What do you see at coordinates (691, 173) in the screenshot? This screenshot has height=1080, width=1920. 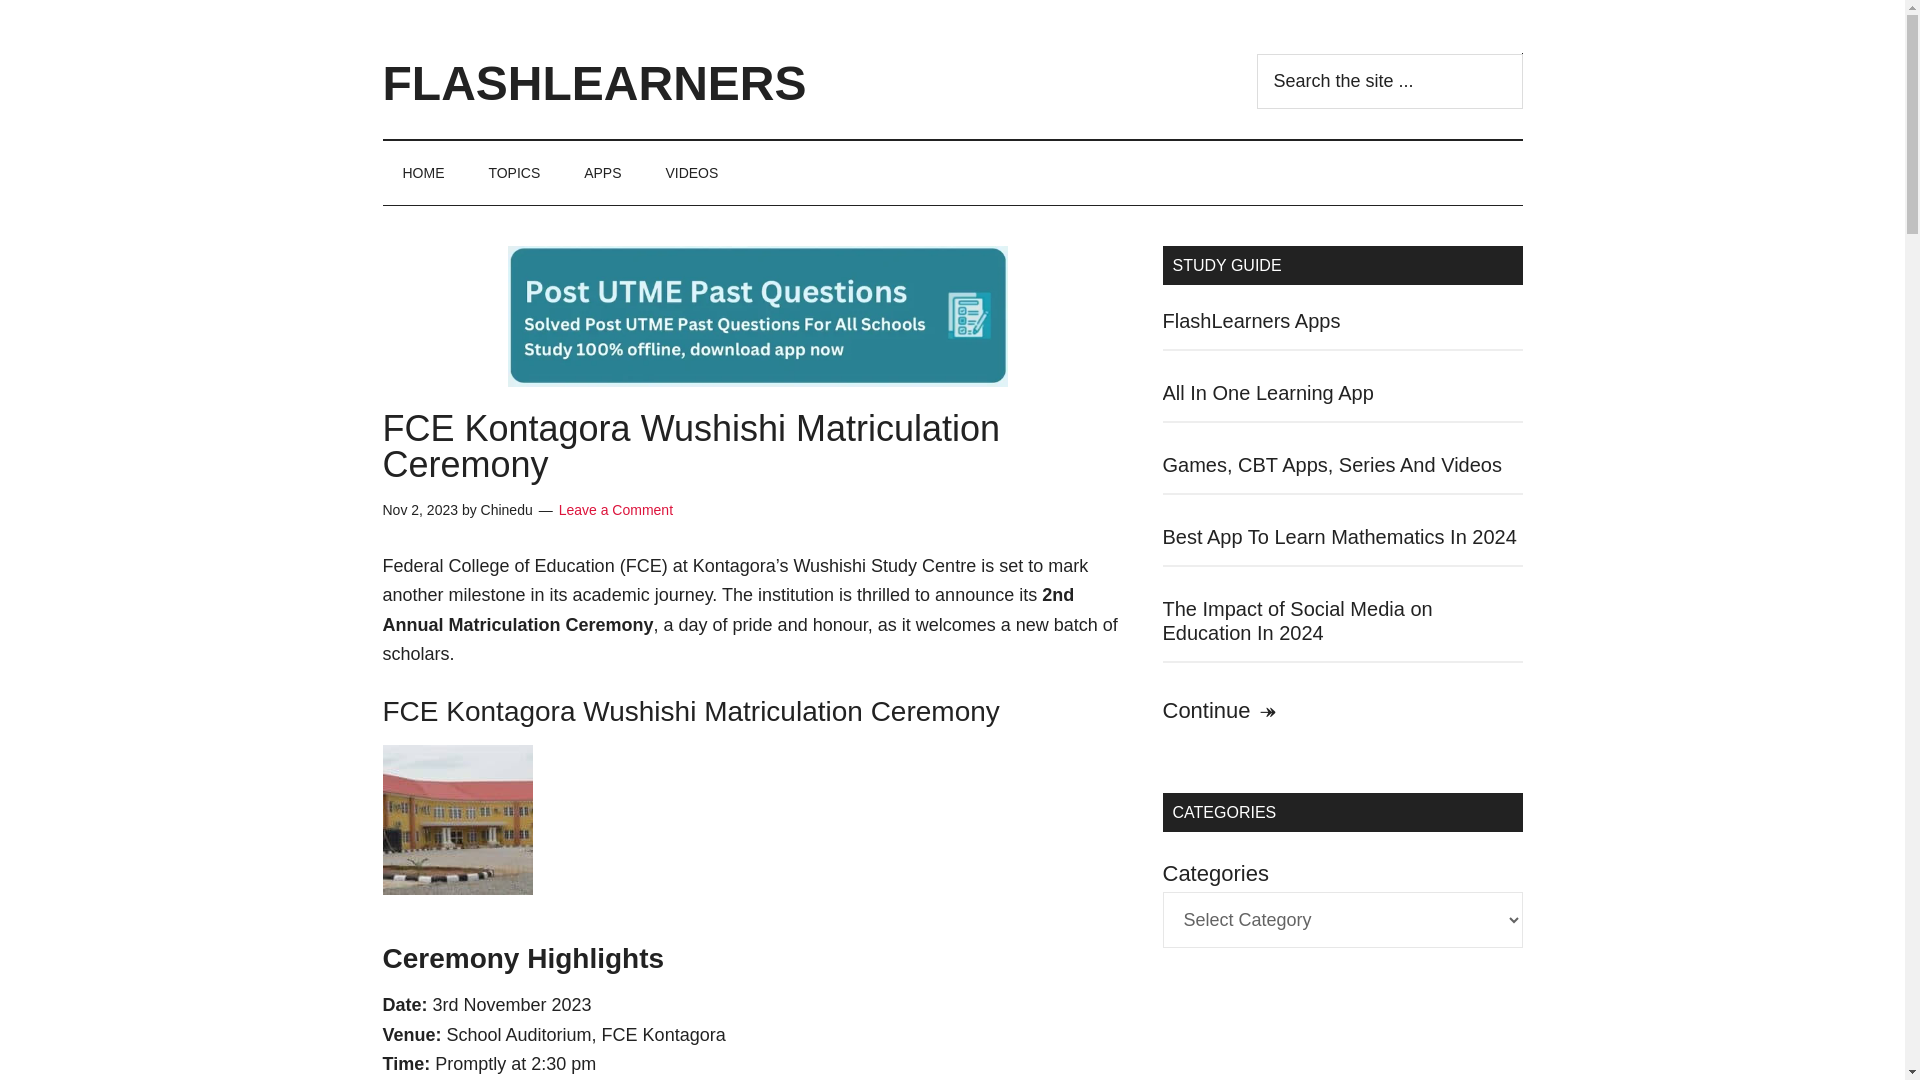 I see `VIDEOS` at bounding box center [691, 173].